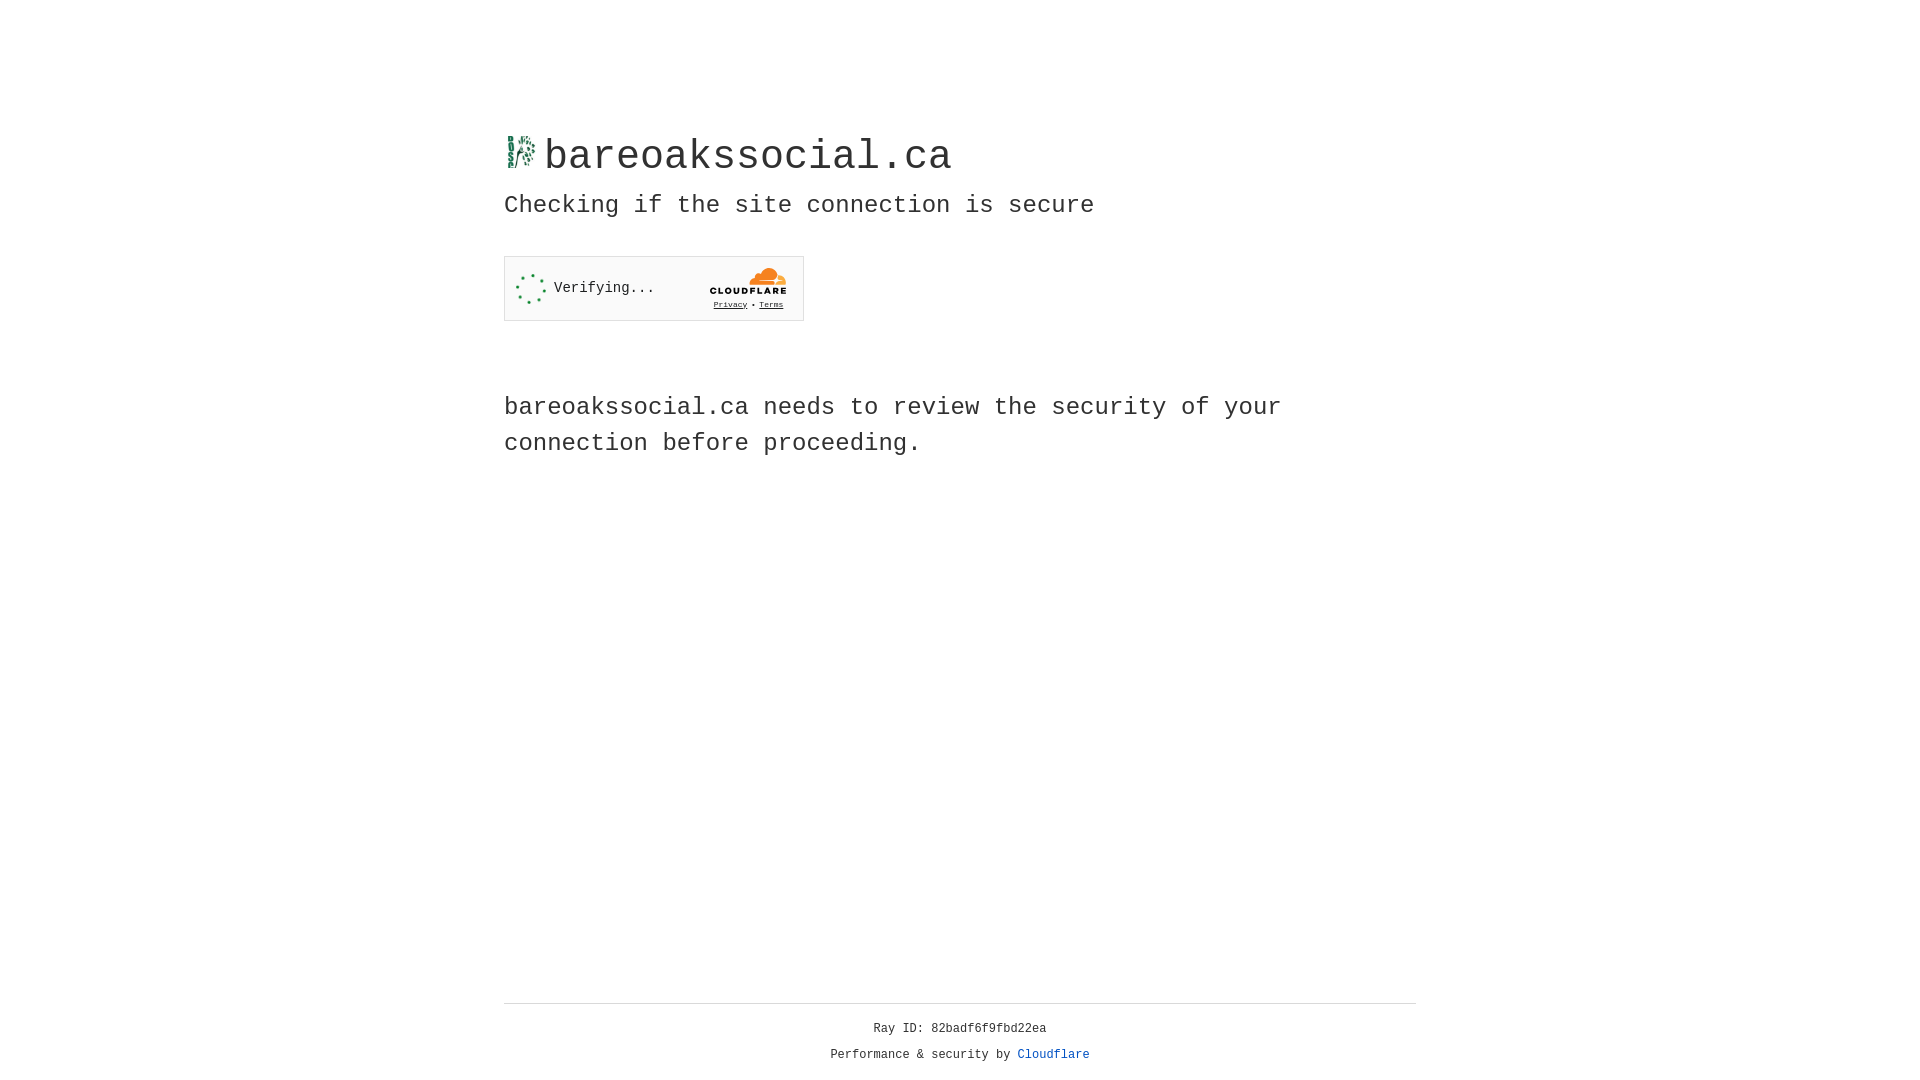  Describe the element at coordinates (1054, 1055) in the screenshot. I see `Cloudflare` at that location.